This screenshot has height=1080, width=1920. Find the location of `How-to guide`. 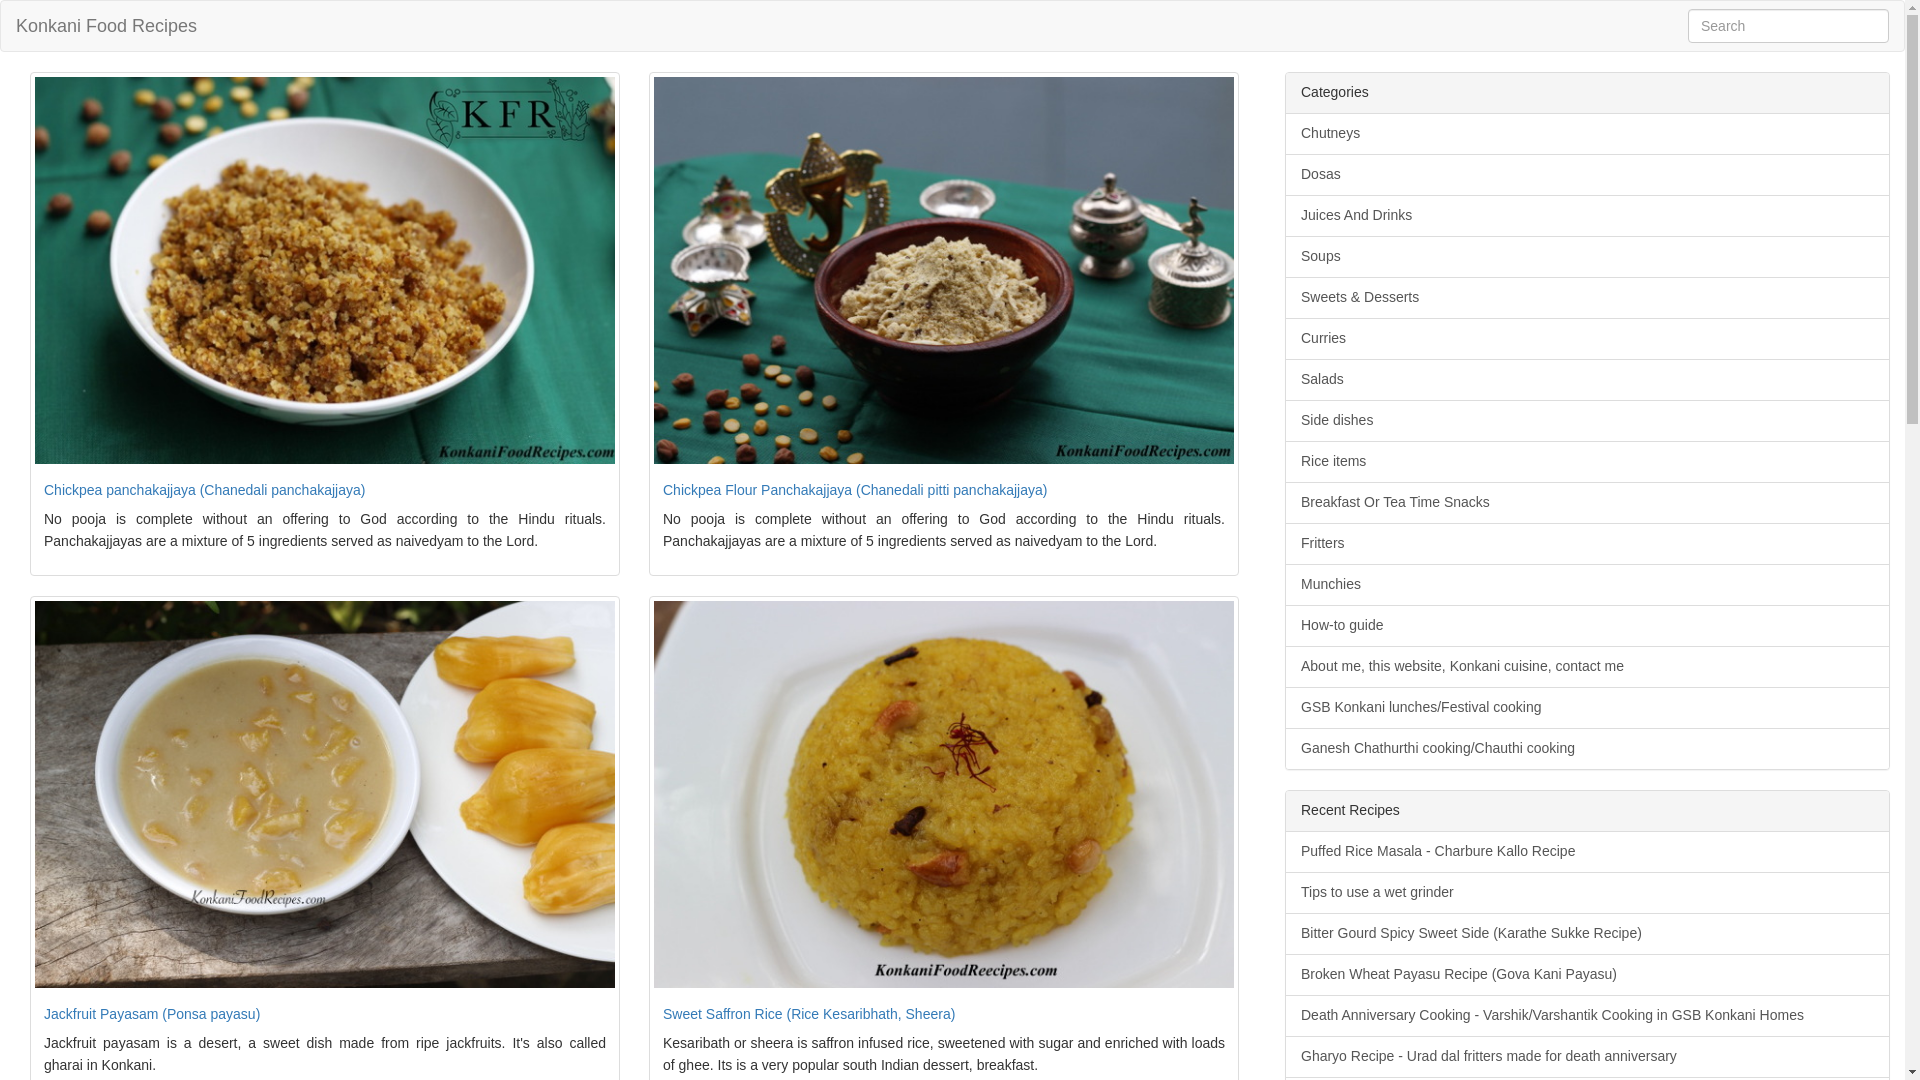

How-to guide is located at coordinates (1588, 625).